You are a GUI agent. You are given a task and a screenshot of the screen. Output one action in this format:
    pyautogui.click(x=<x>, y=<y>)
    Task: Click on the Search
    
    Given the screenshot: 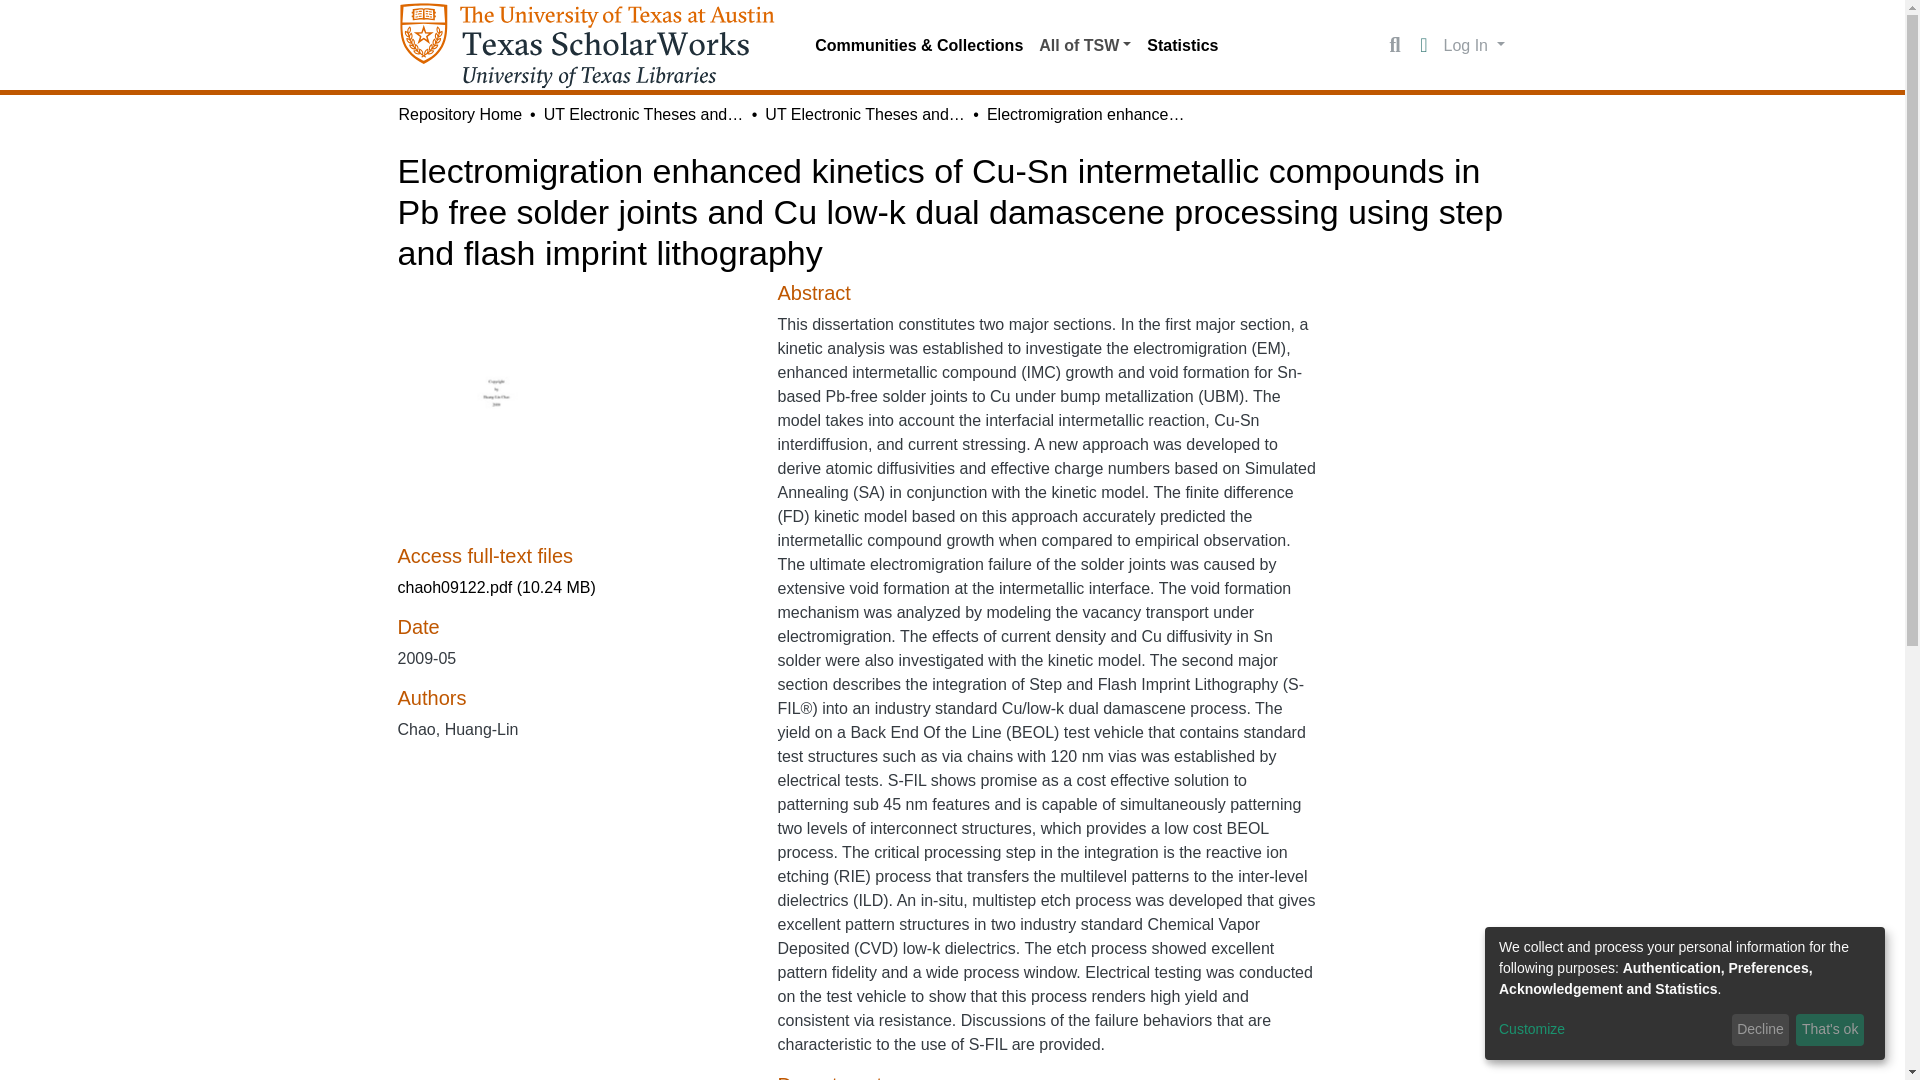 What is the action you would take?
    pyautogui.click(x=1394, y=46)
    